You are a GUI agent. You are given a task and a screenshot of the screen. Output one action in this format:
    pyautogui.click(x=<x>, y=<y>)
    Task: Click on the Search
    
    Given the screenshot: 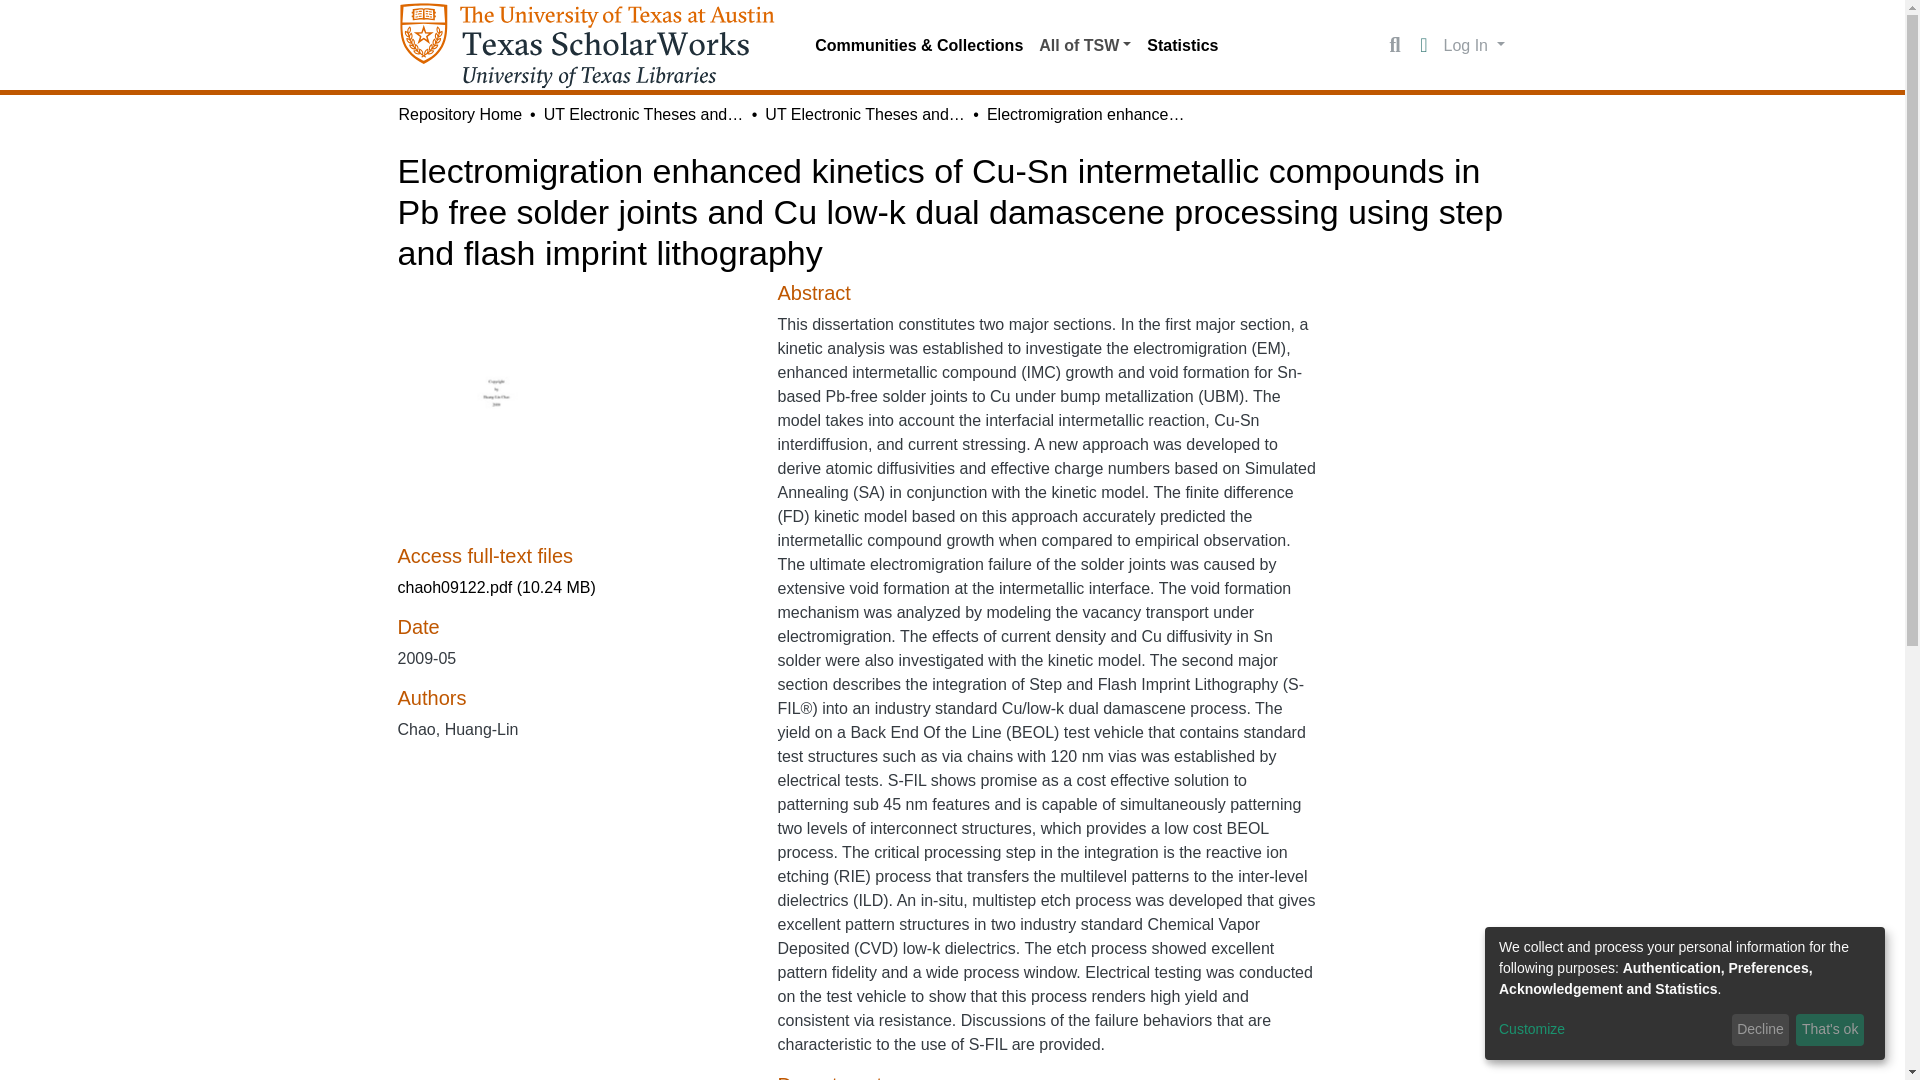 What is the action you would take?
    pyautogui.click(x=1394, y=46)
    